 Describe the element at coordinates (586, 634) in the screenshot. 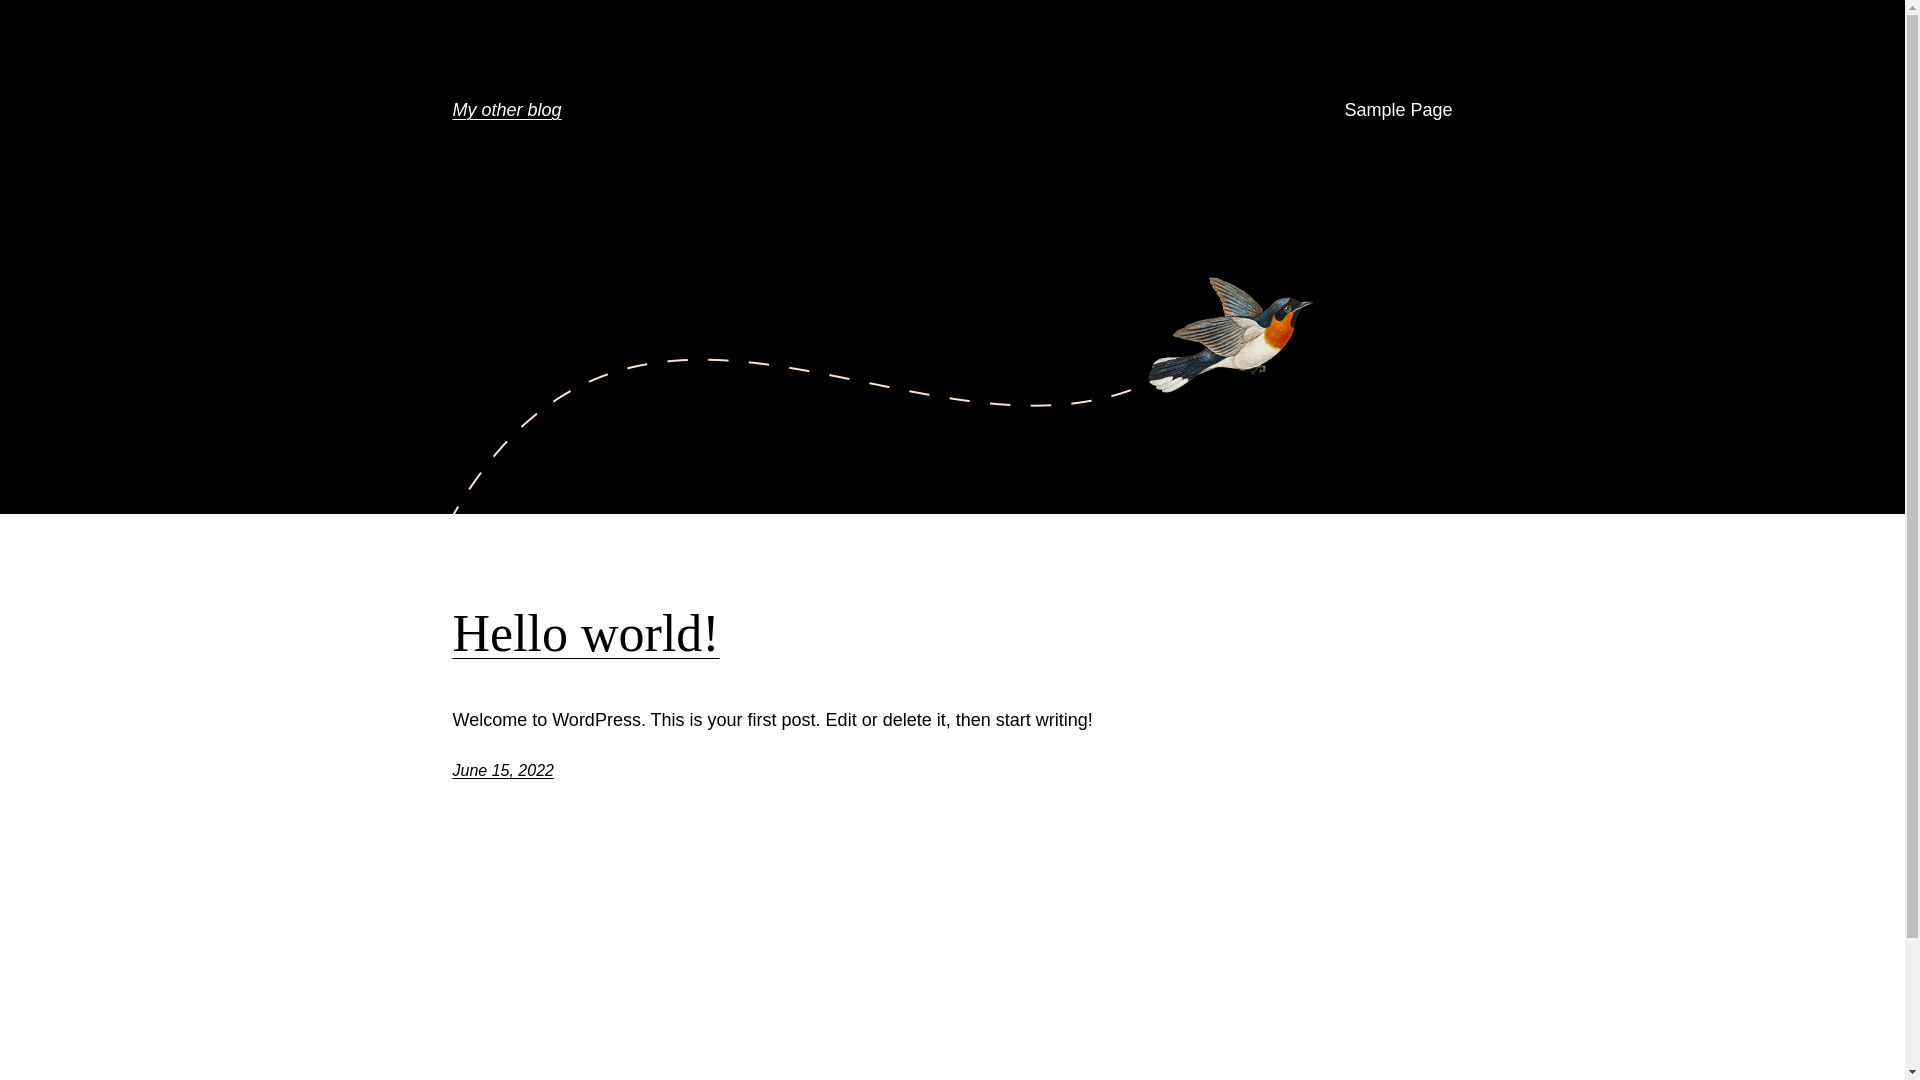

I see `Hello world!` at that location.